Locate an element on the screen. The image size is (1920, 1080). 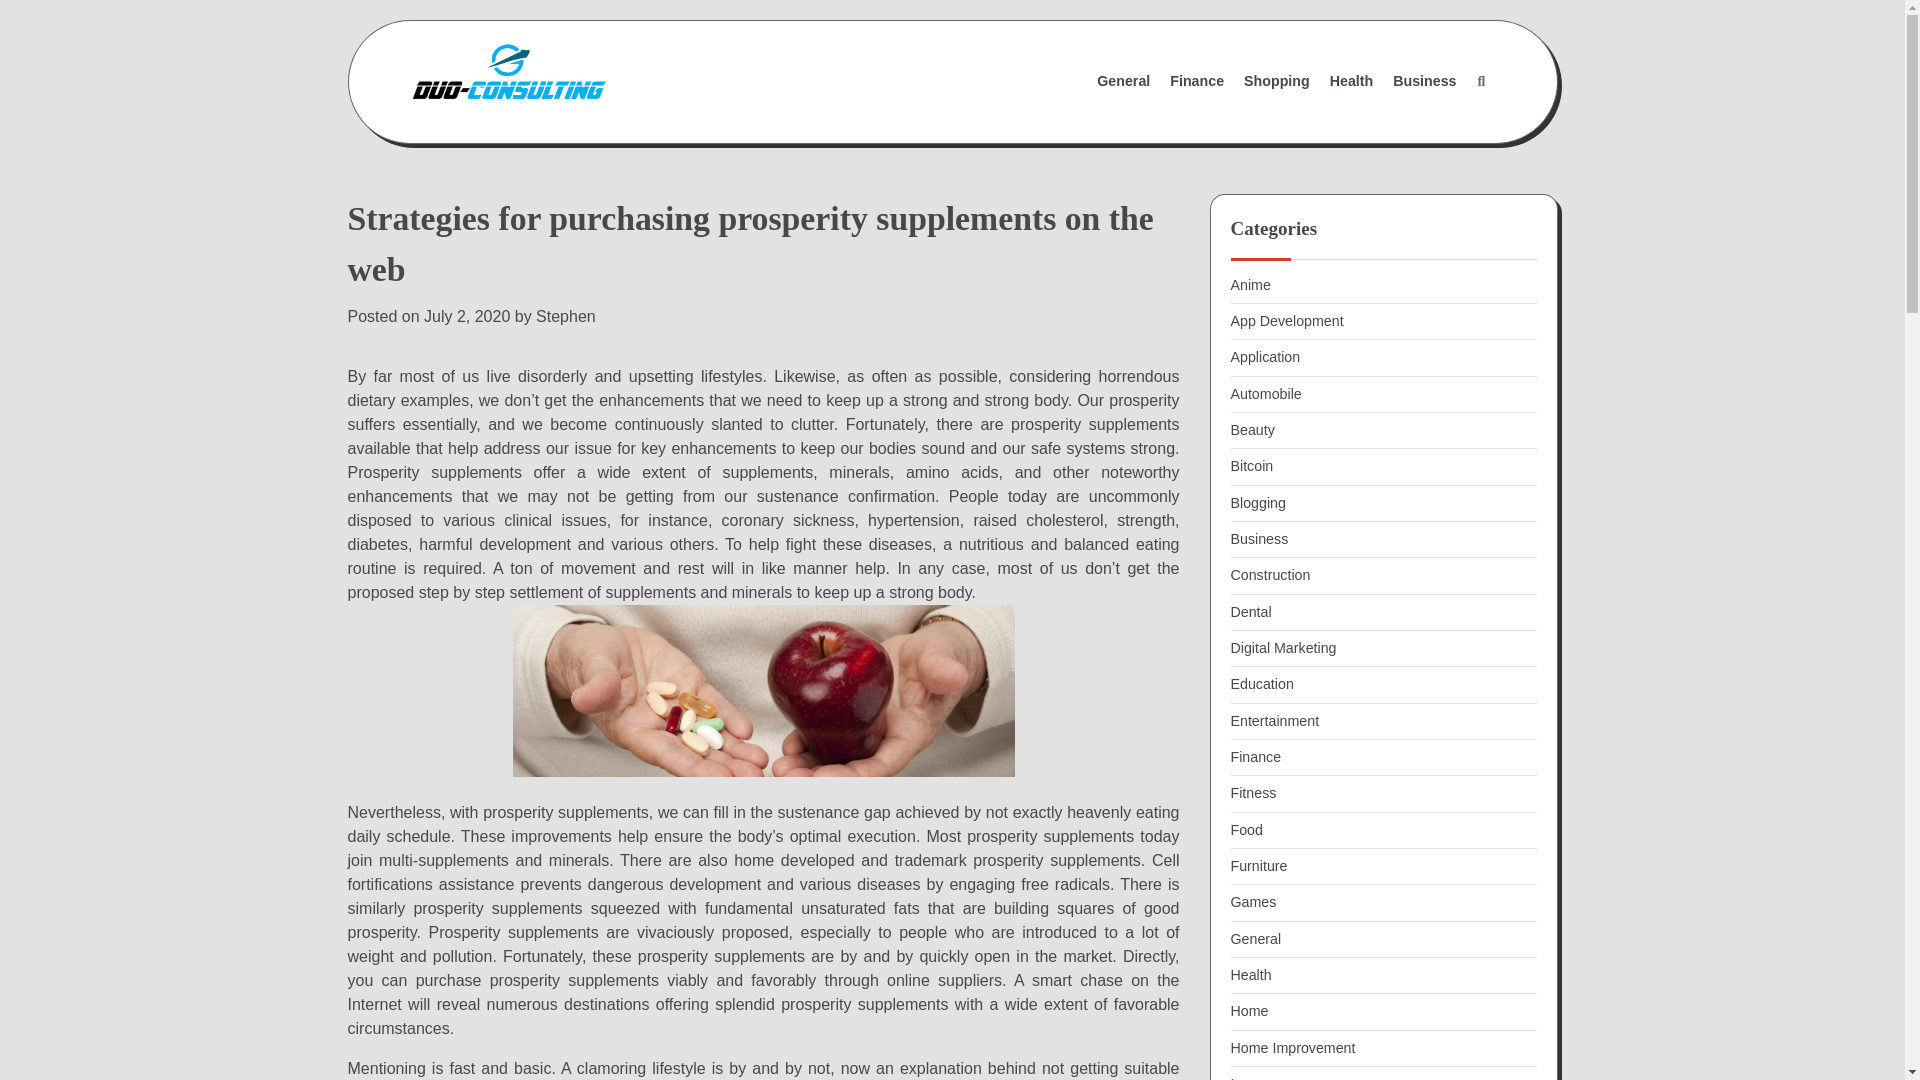
Health is located at coordinates (1352, 80).